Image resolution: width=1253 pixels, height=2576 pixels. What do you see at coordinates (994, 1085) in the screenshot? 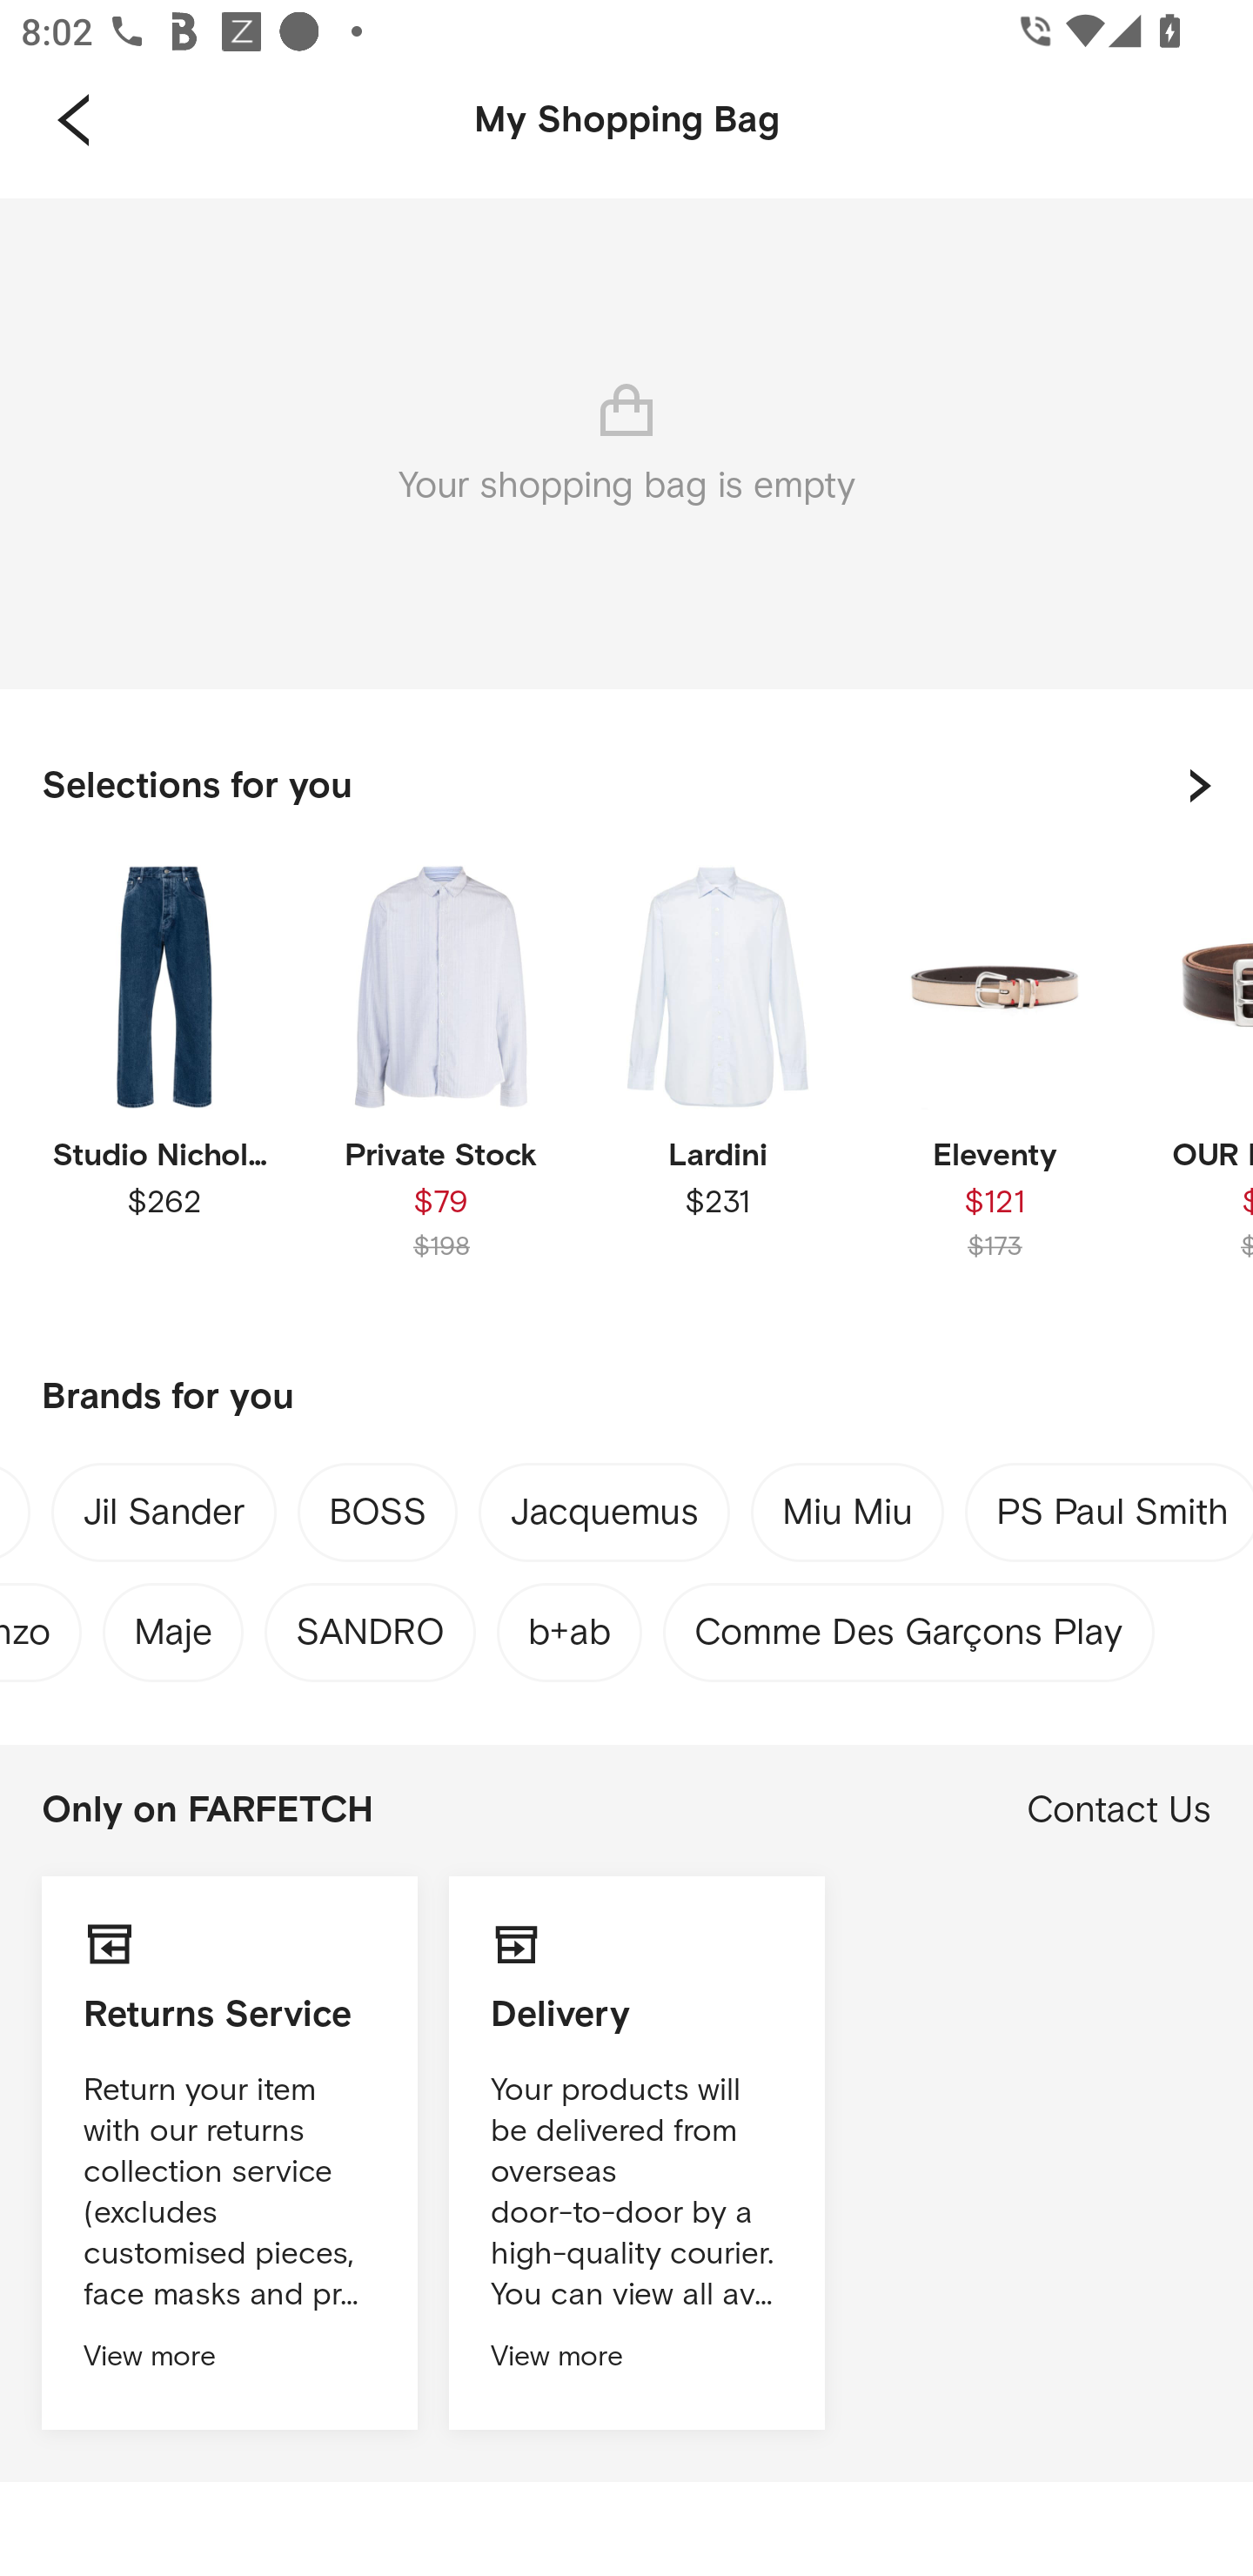
I see `Eleventy $121 $173` at bounding box center [994, 1085].